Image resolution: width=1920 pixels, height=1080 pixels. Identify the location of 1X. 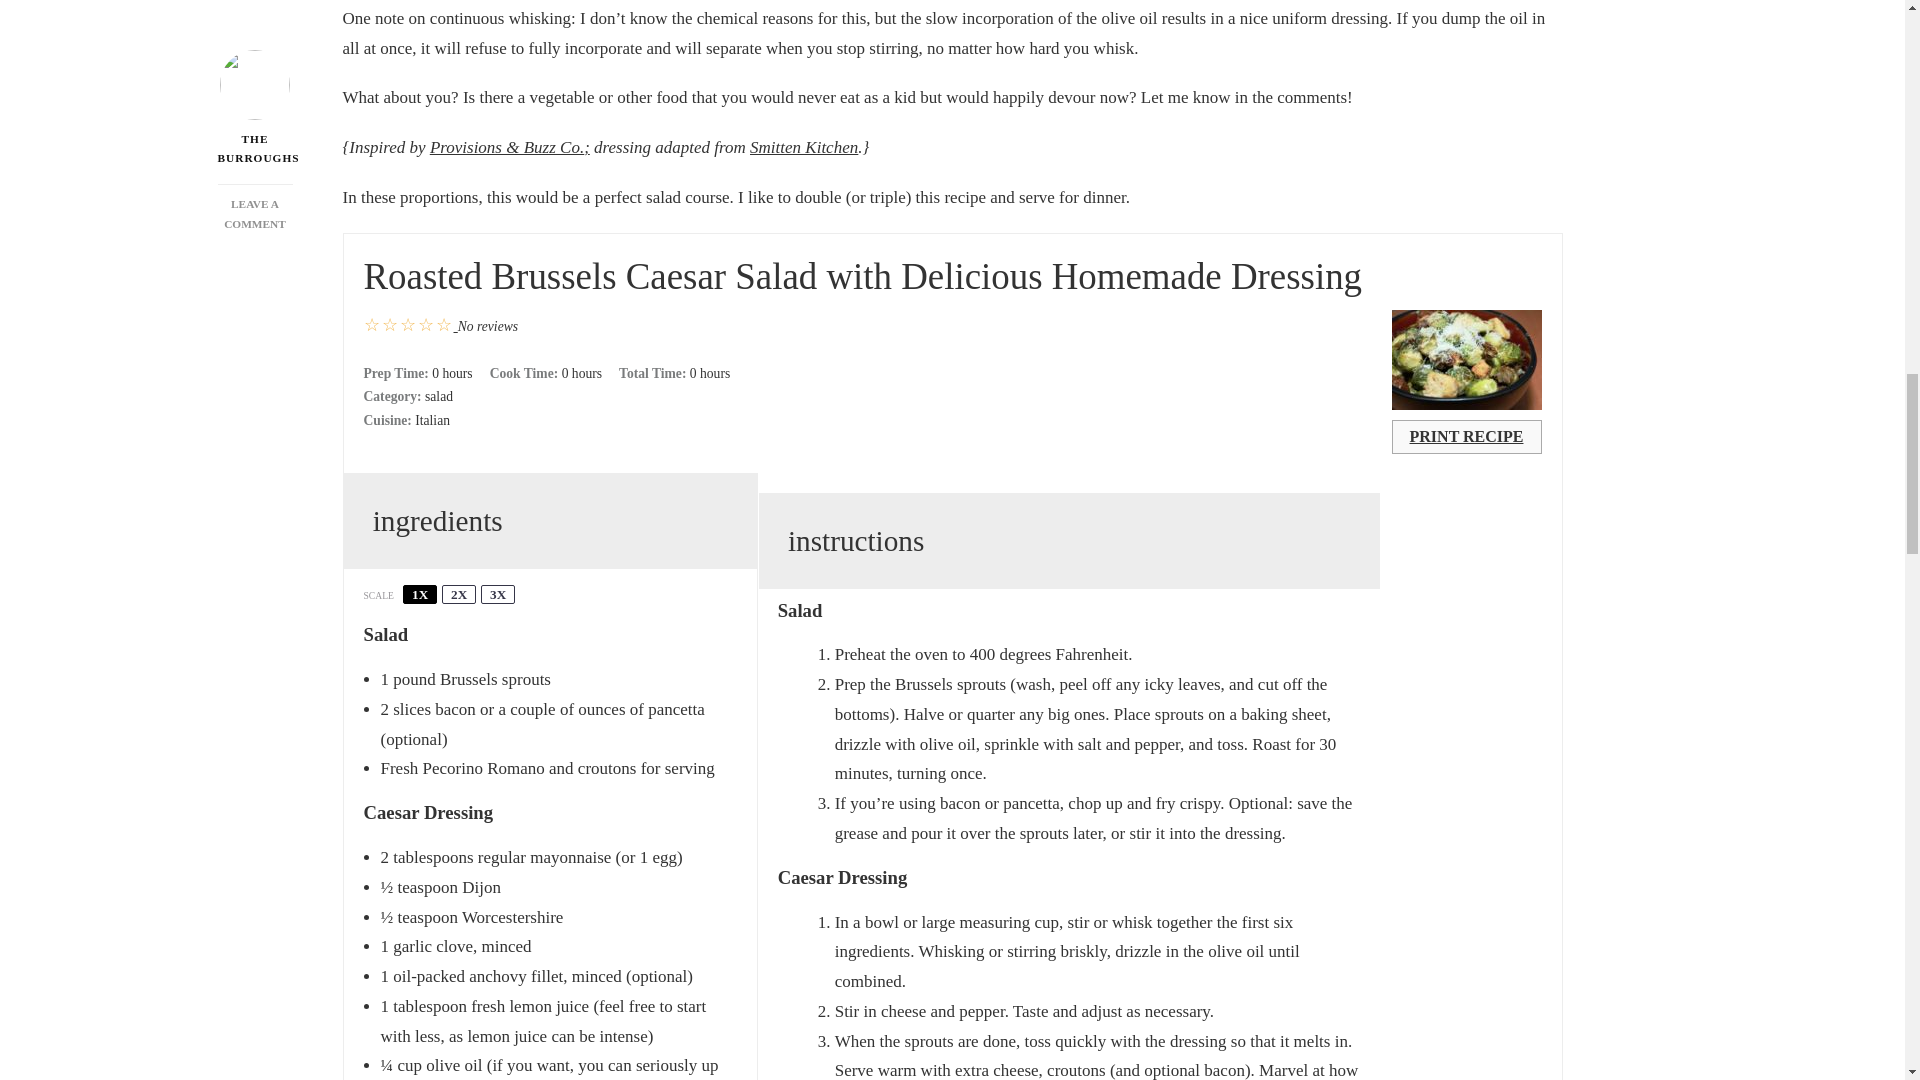
(420, 594).